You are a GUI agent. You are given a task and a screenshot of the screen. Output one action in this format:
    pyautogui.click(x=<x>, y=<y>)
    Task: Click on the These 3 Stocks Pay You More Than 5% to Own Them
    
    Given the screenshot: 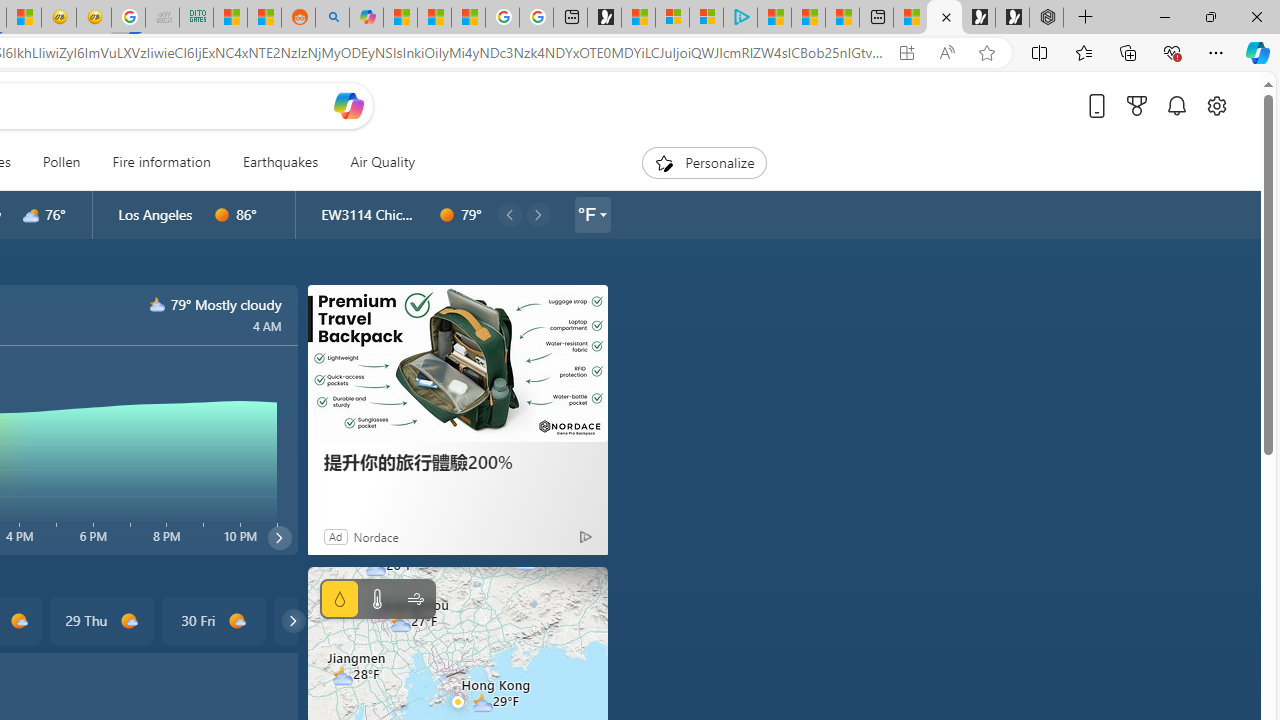 What is the action you would take?
    pyautogui.click(x=842, y=18)
    